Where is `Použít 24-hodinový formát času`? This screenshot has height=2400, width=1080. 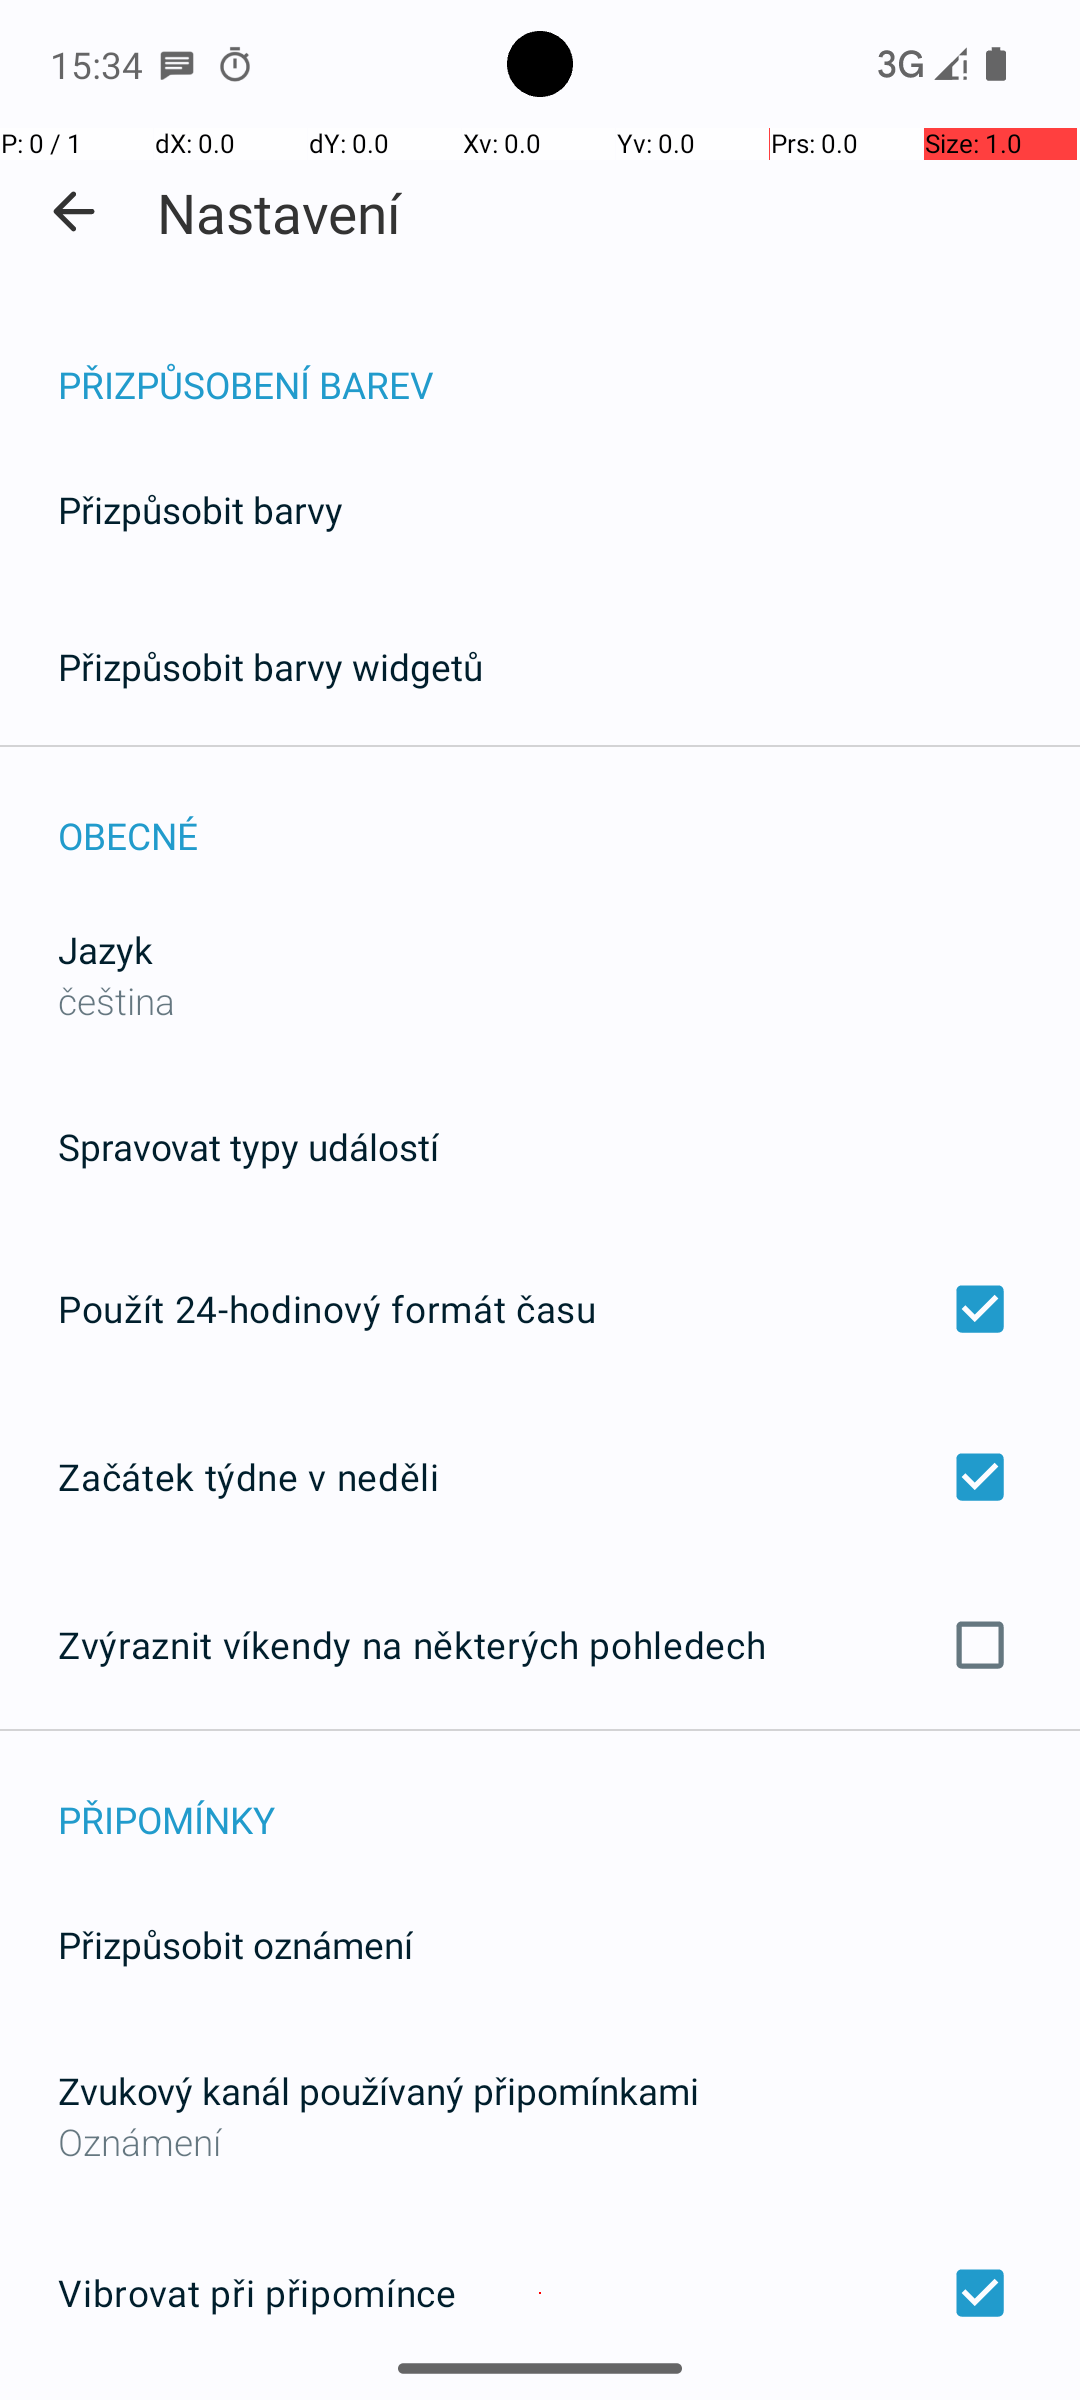 Použít 24-hodinový formát času is located at coordinates (540, 1309).